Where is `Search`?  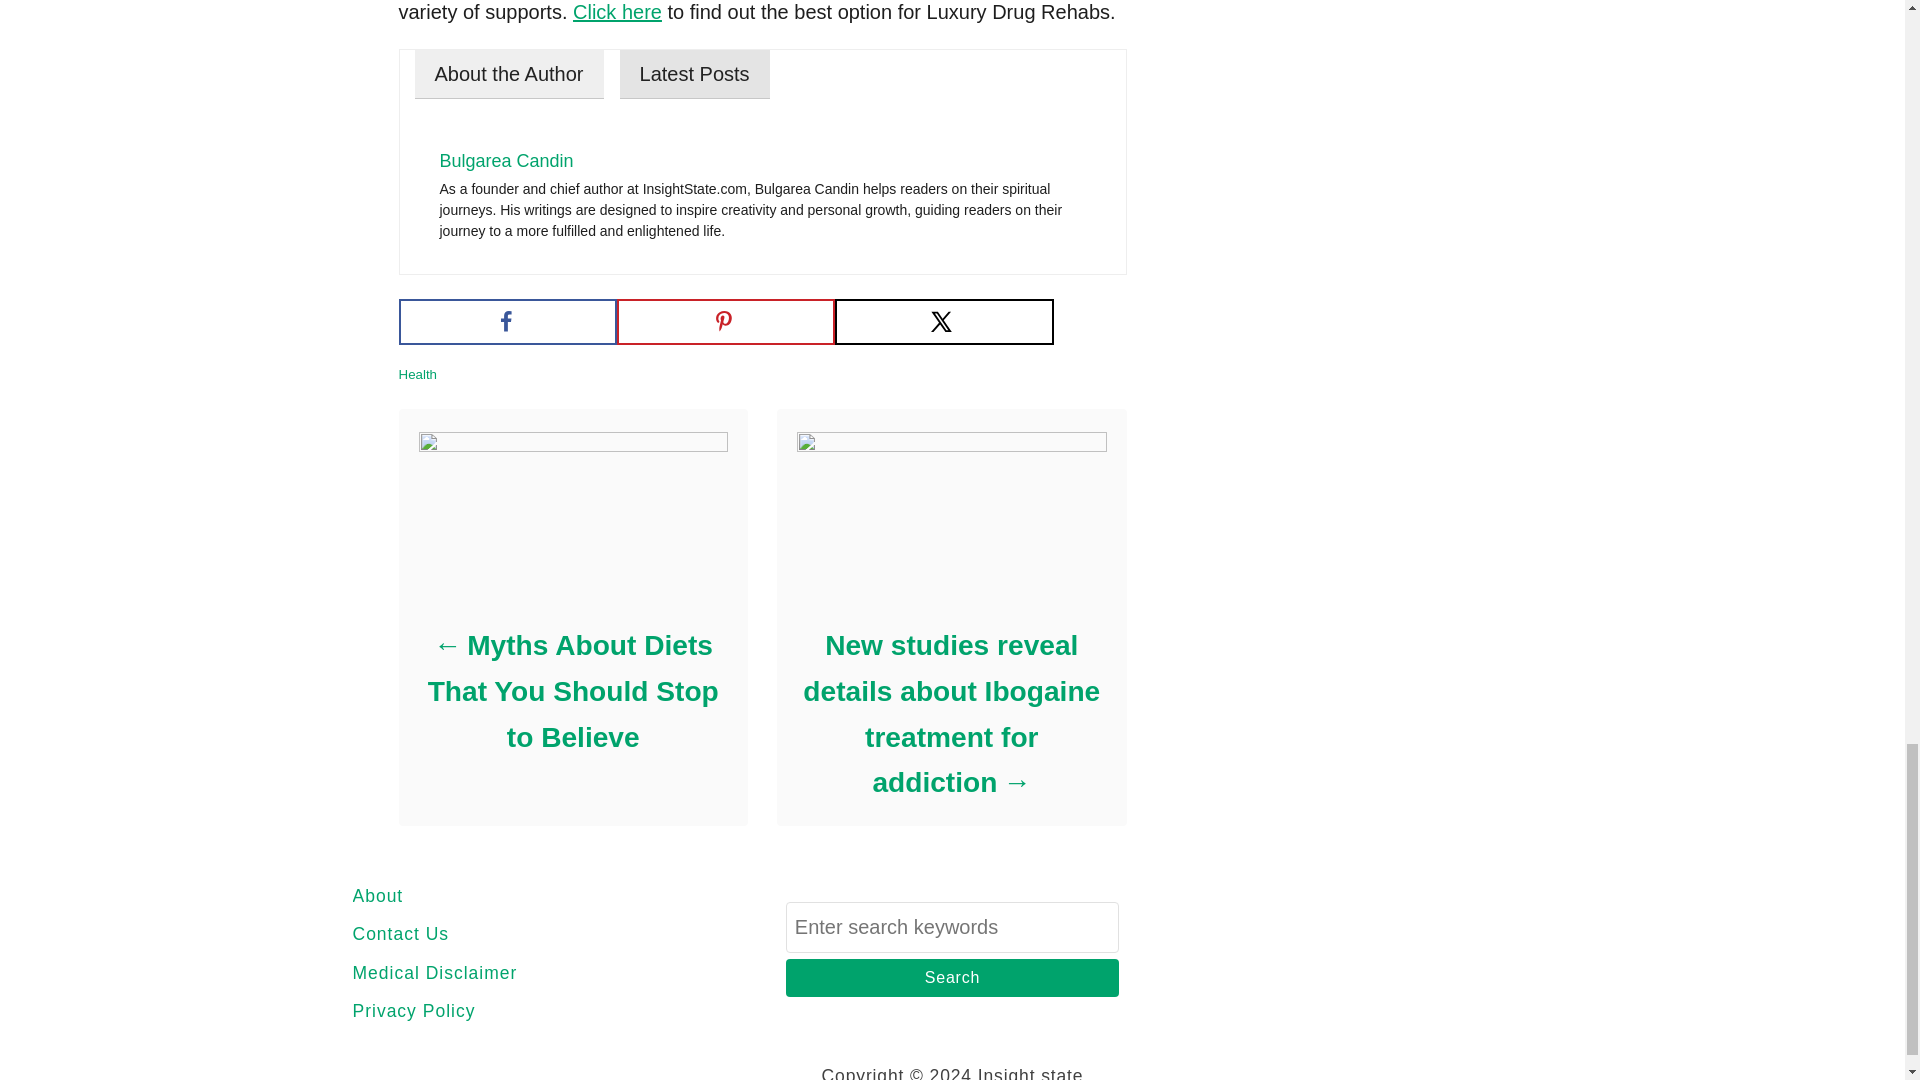
Search is located at coordinates (952, 978).